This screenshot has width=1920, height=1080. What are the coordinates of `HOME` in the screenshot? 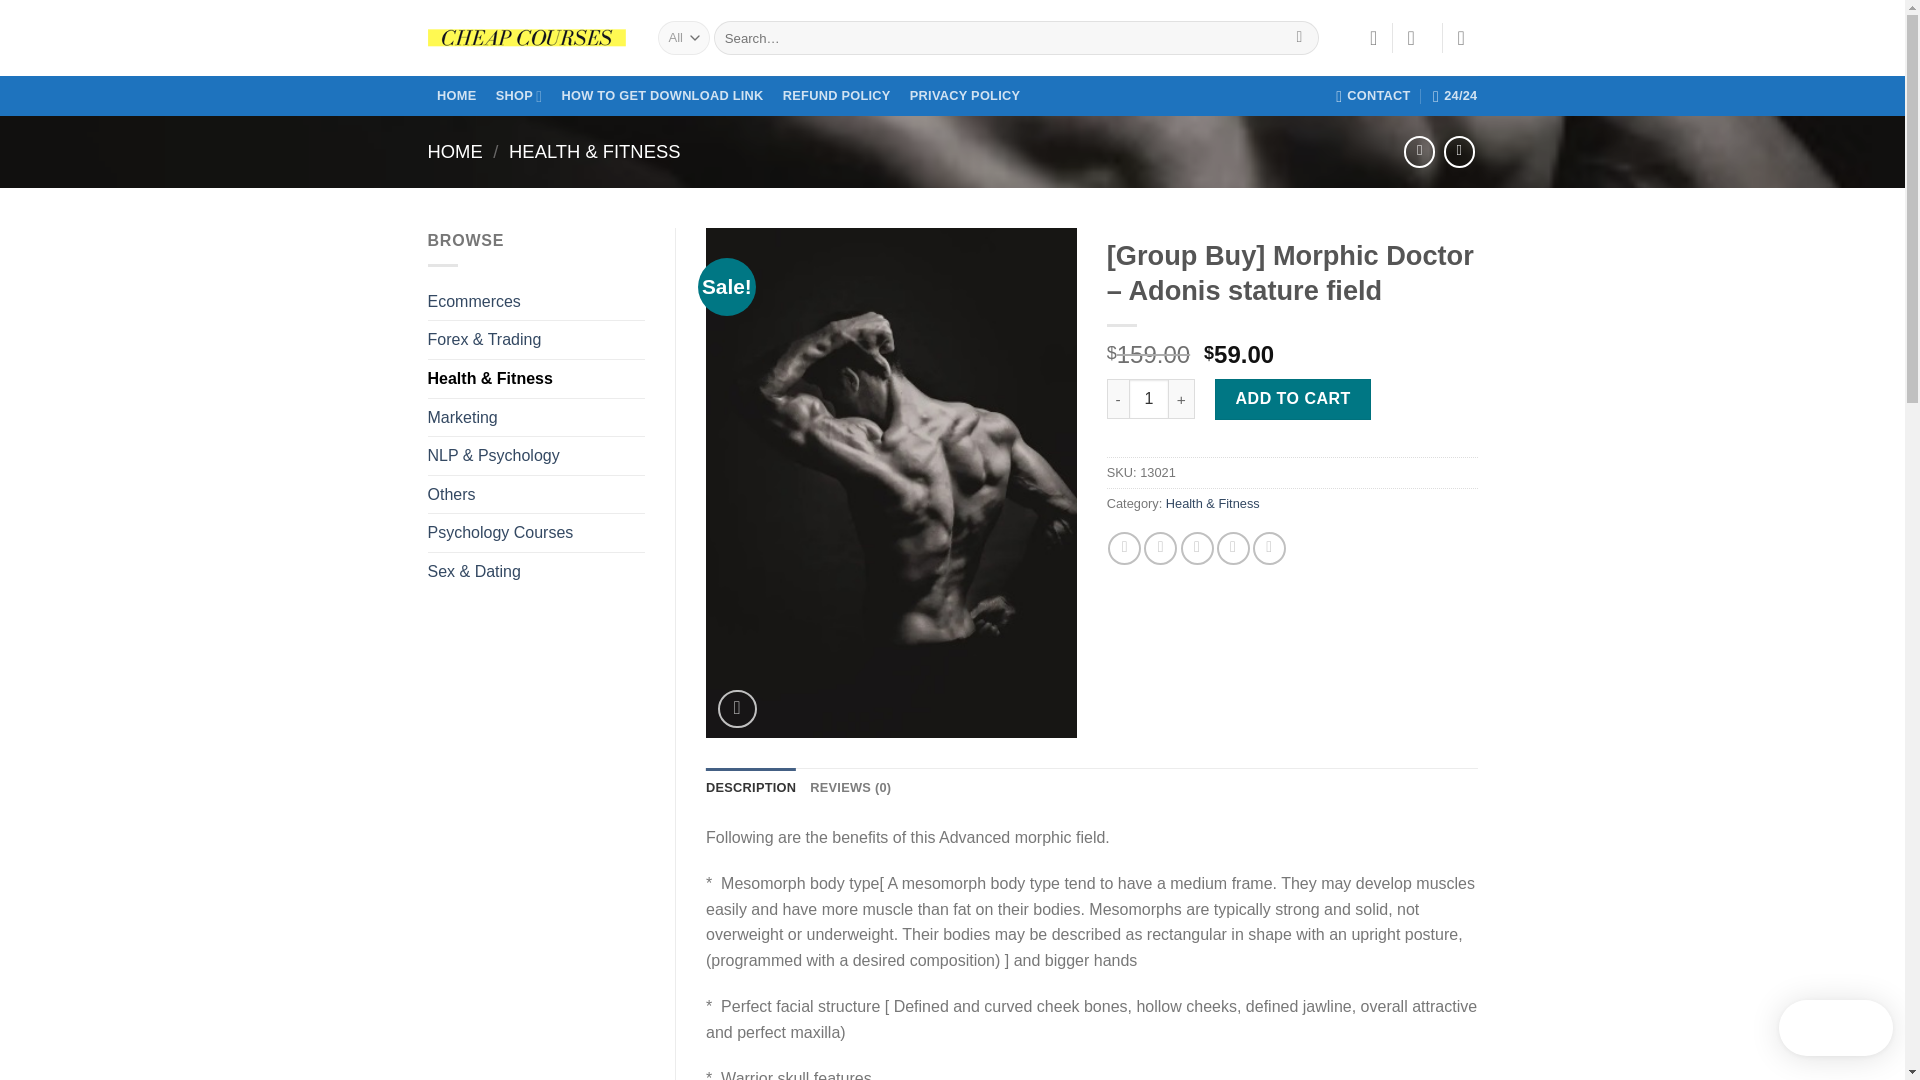 It's located at (456, 152).